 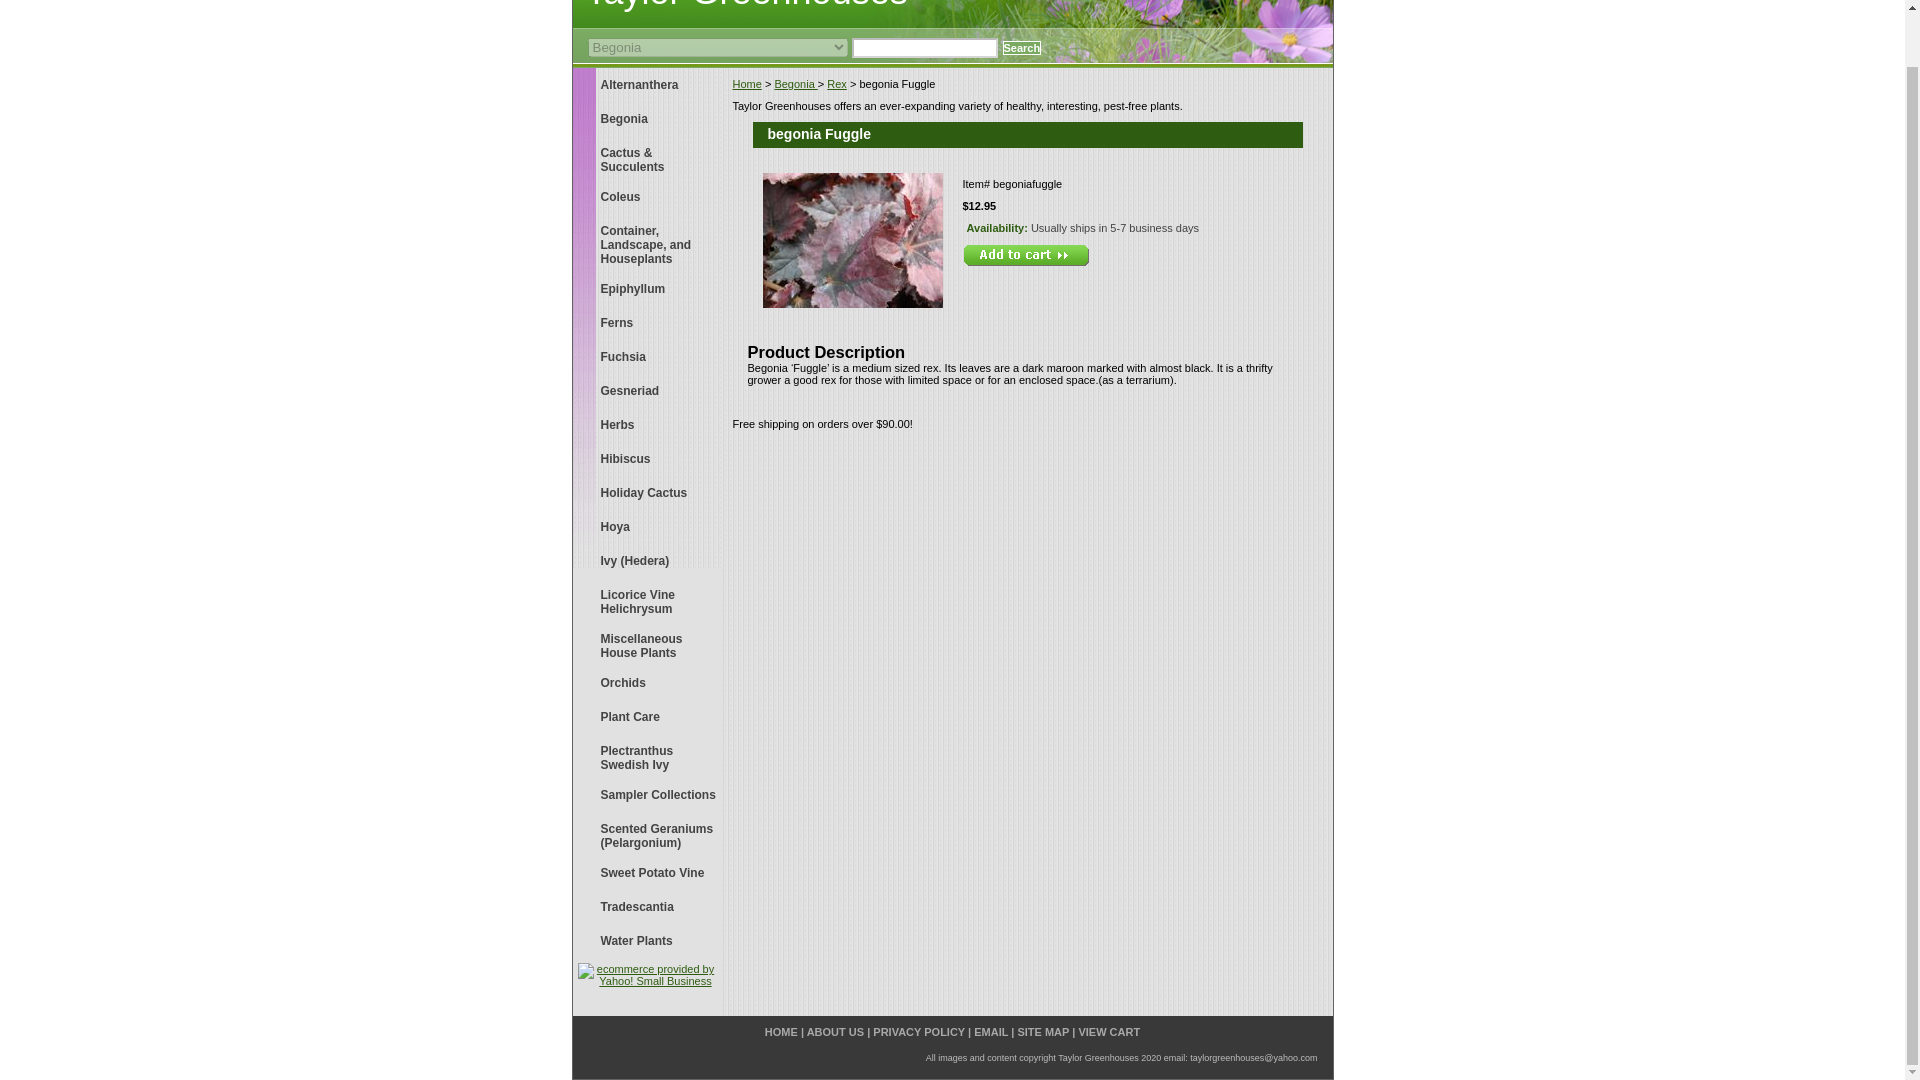 What do you see at coordinates (646, 906) in the screenshot?
I see `Tradescantia` at bounding box center [646, 906].